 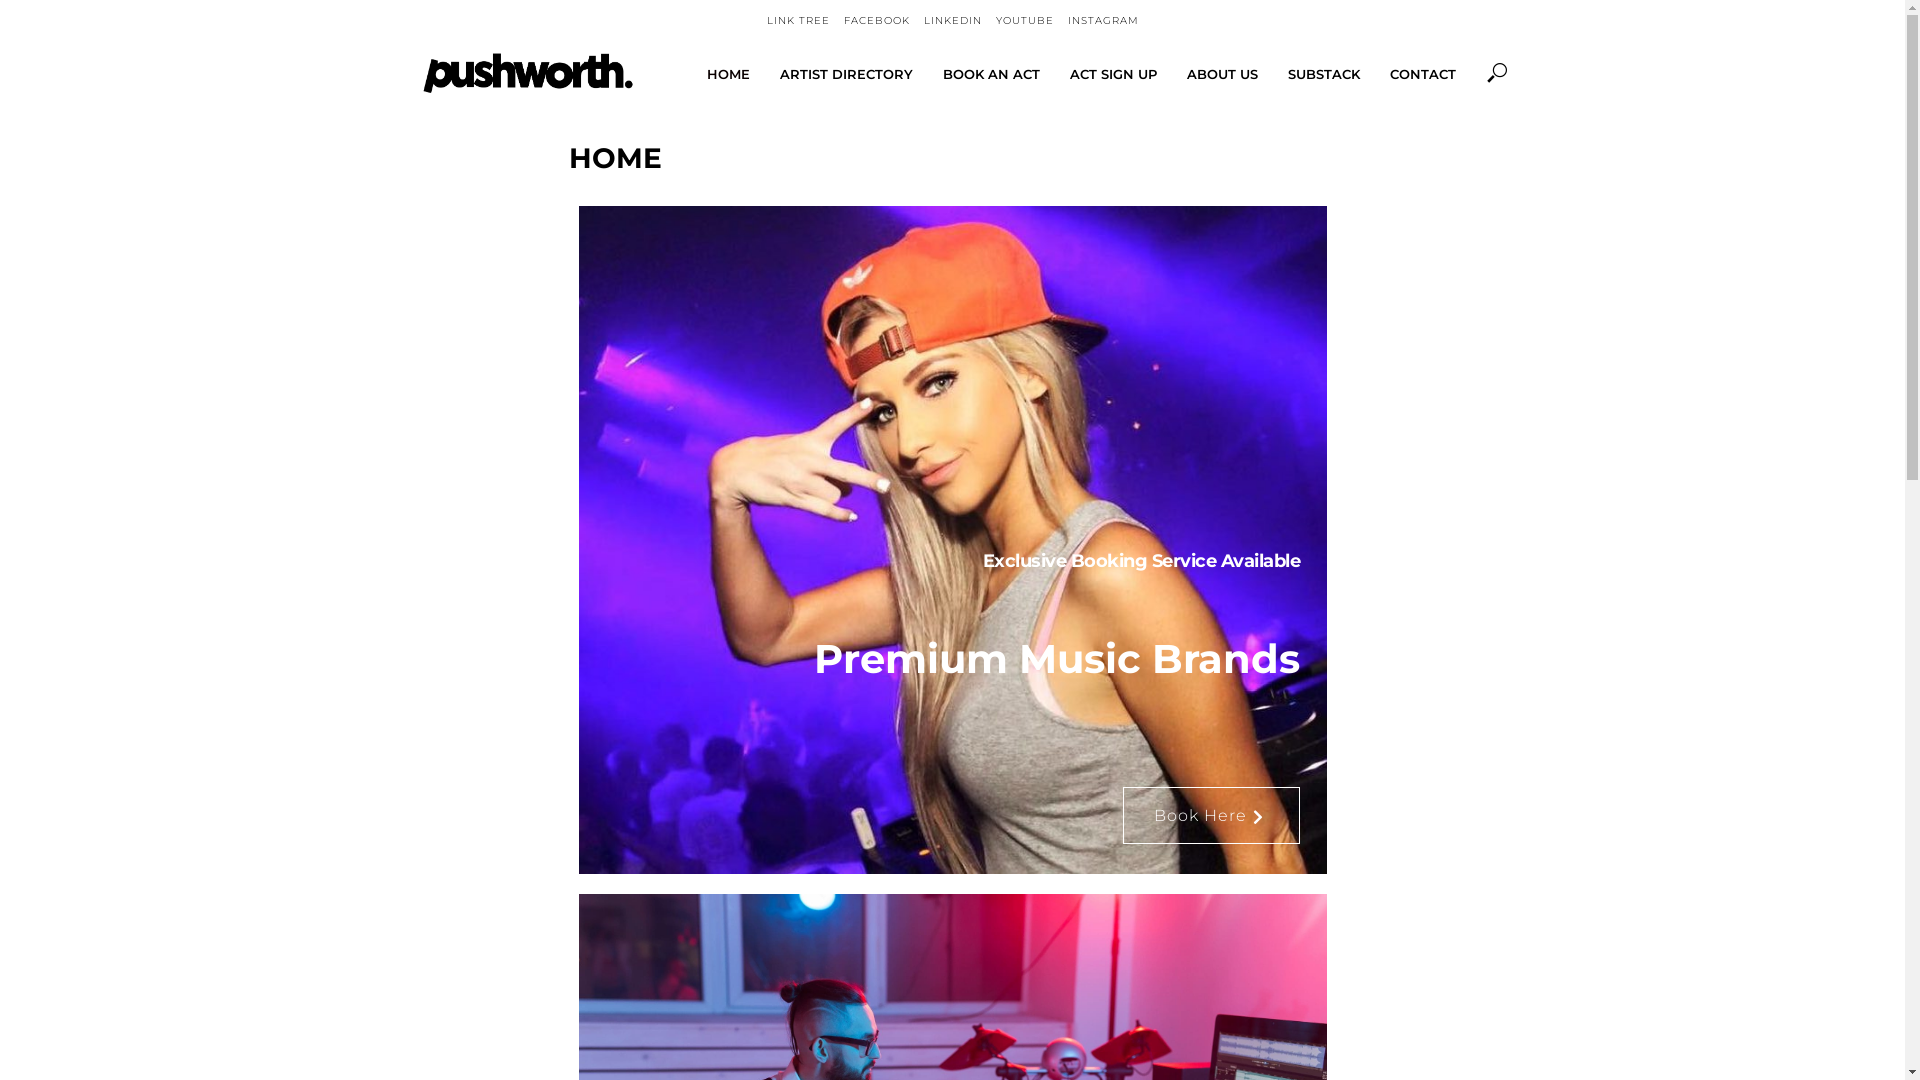 I want to click on INSTAGRAM, so click(x=1104, y=21).